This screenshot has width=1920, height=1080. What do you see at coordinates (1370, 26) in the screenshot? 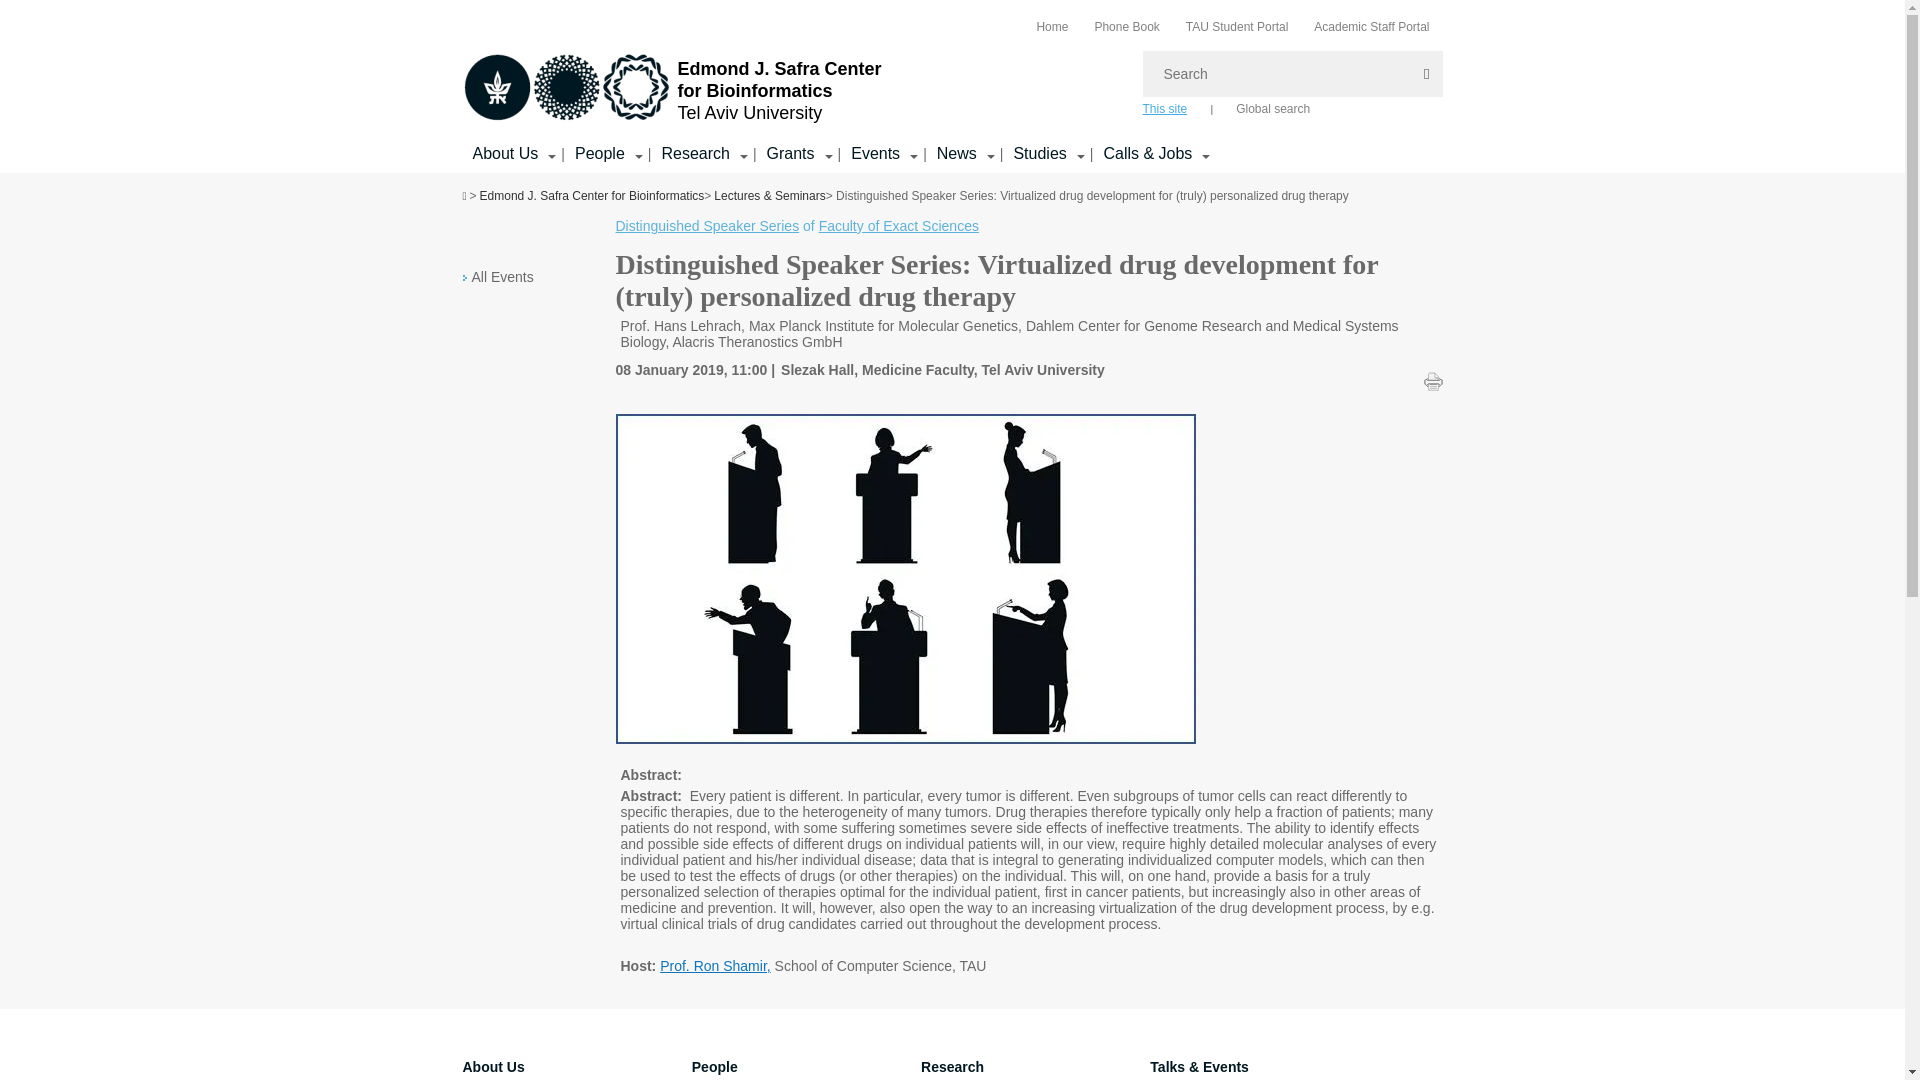
I see `Academic Staff Portal` at bounding box center [1370, 26].